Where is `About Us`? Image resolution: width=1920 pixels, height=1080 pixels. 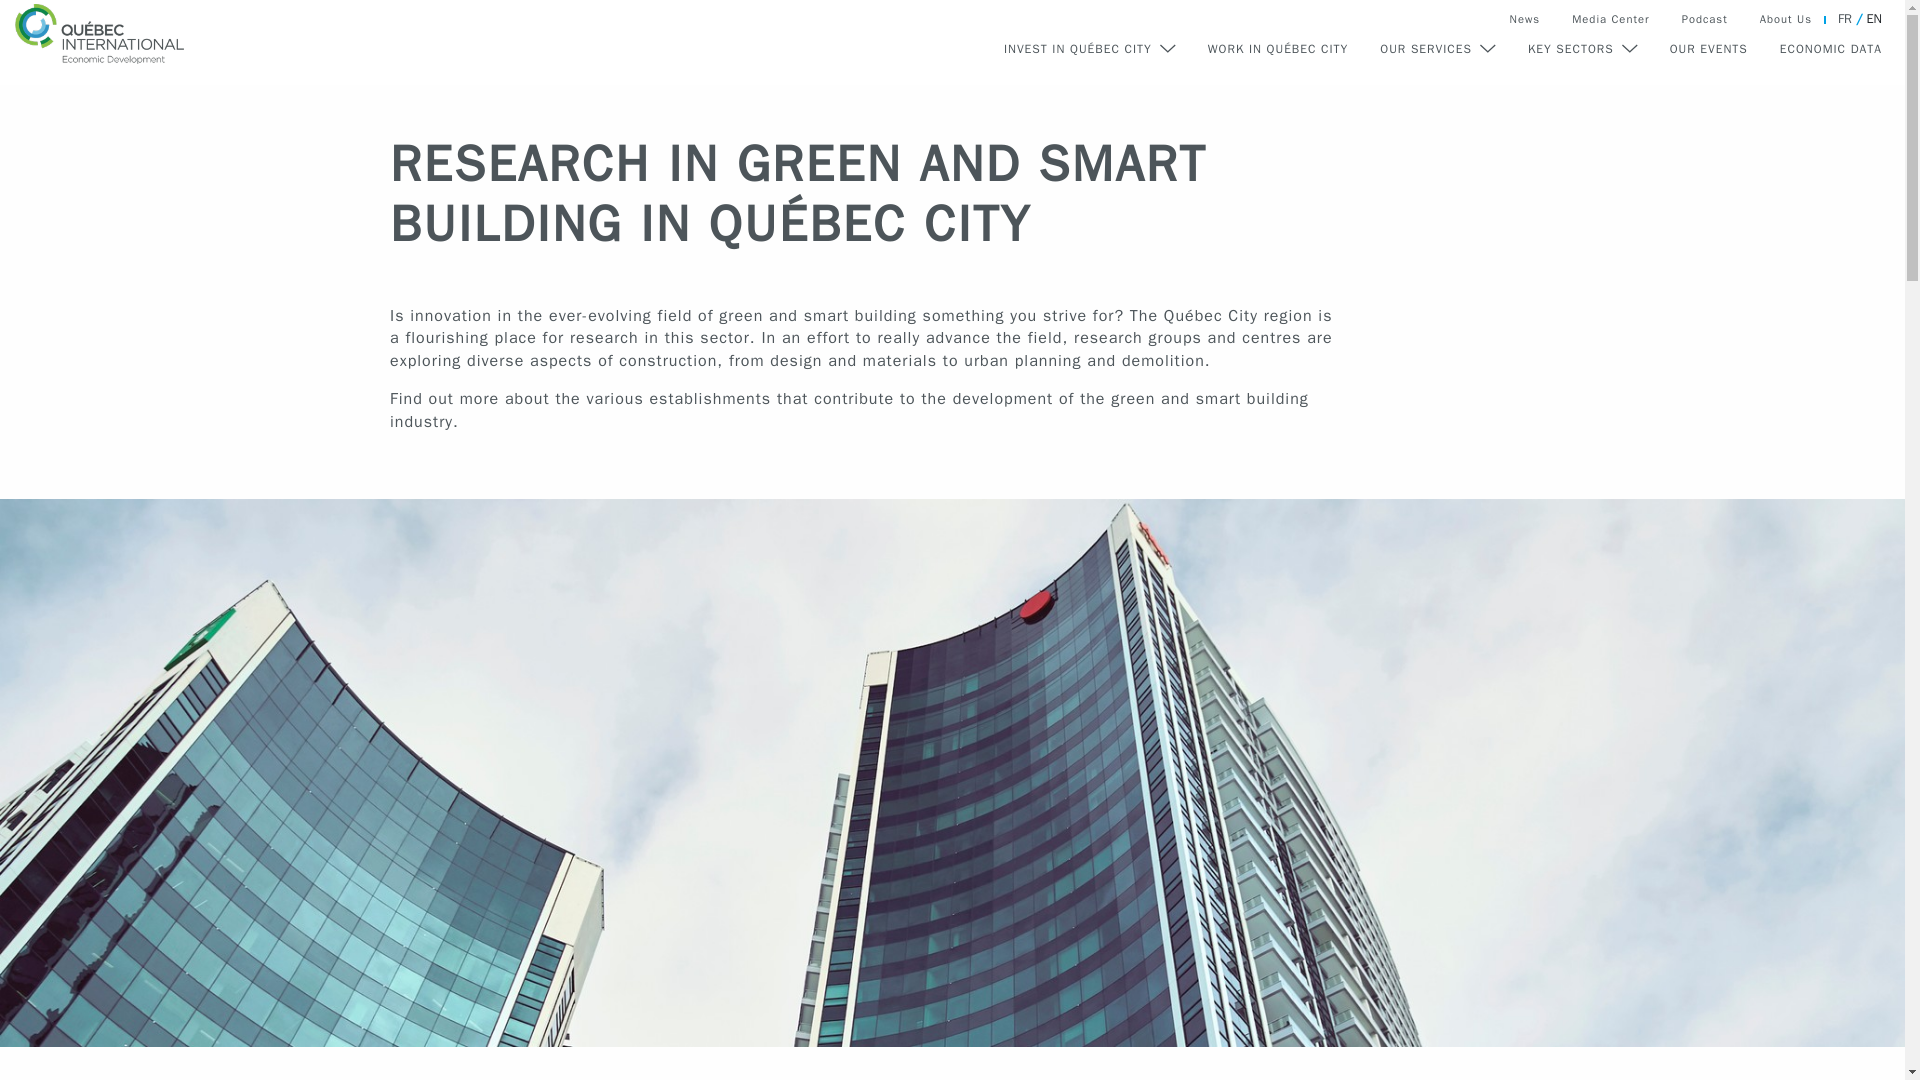
About Us is located at coordinates (1786, 19).